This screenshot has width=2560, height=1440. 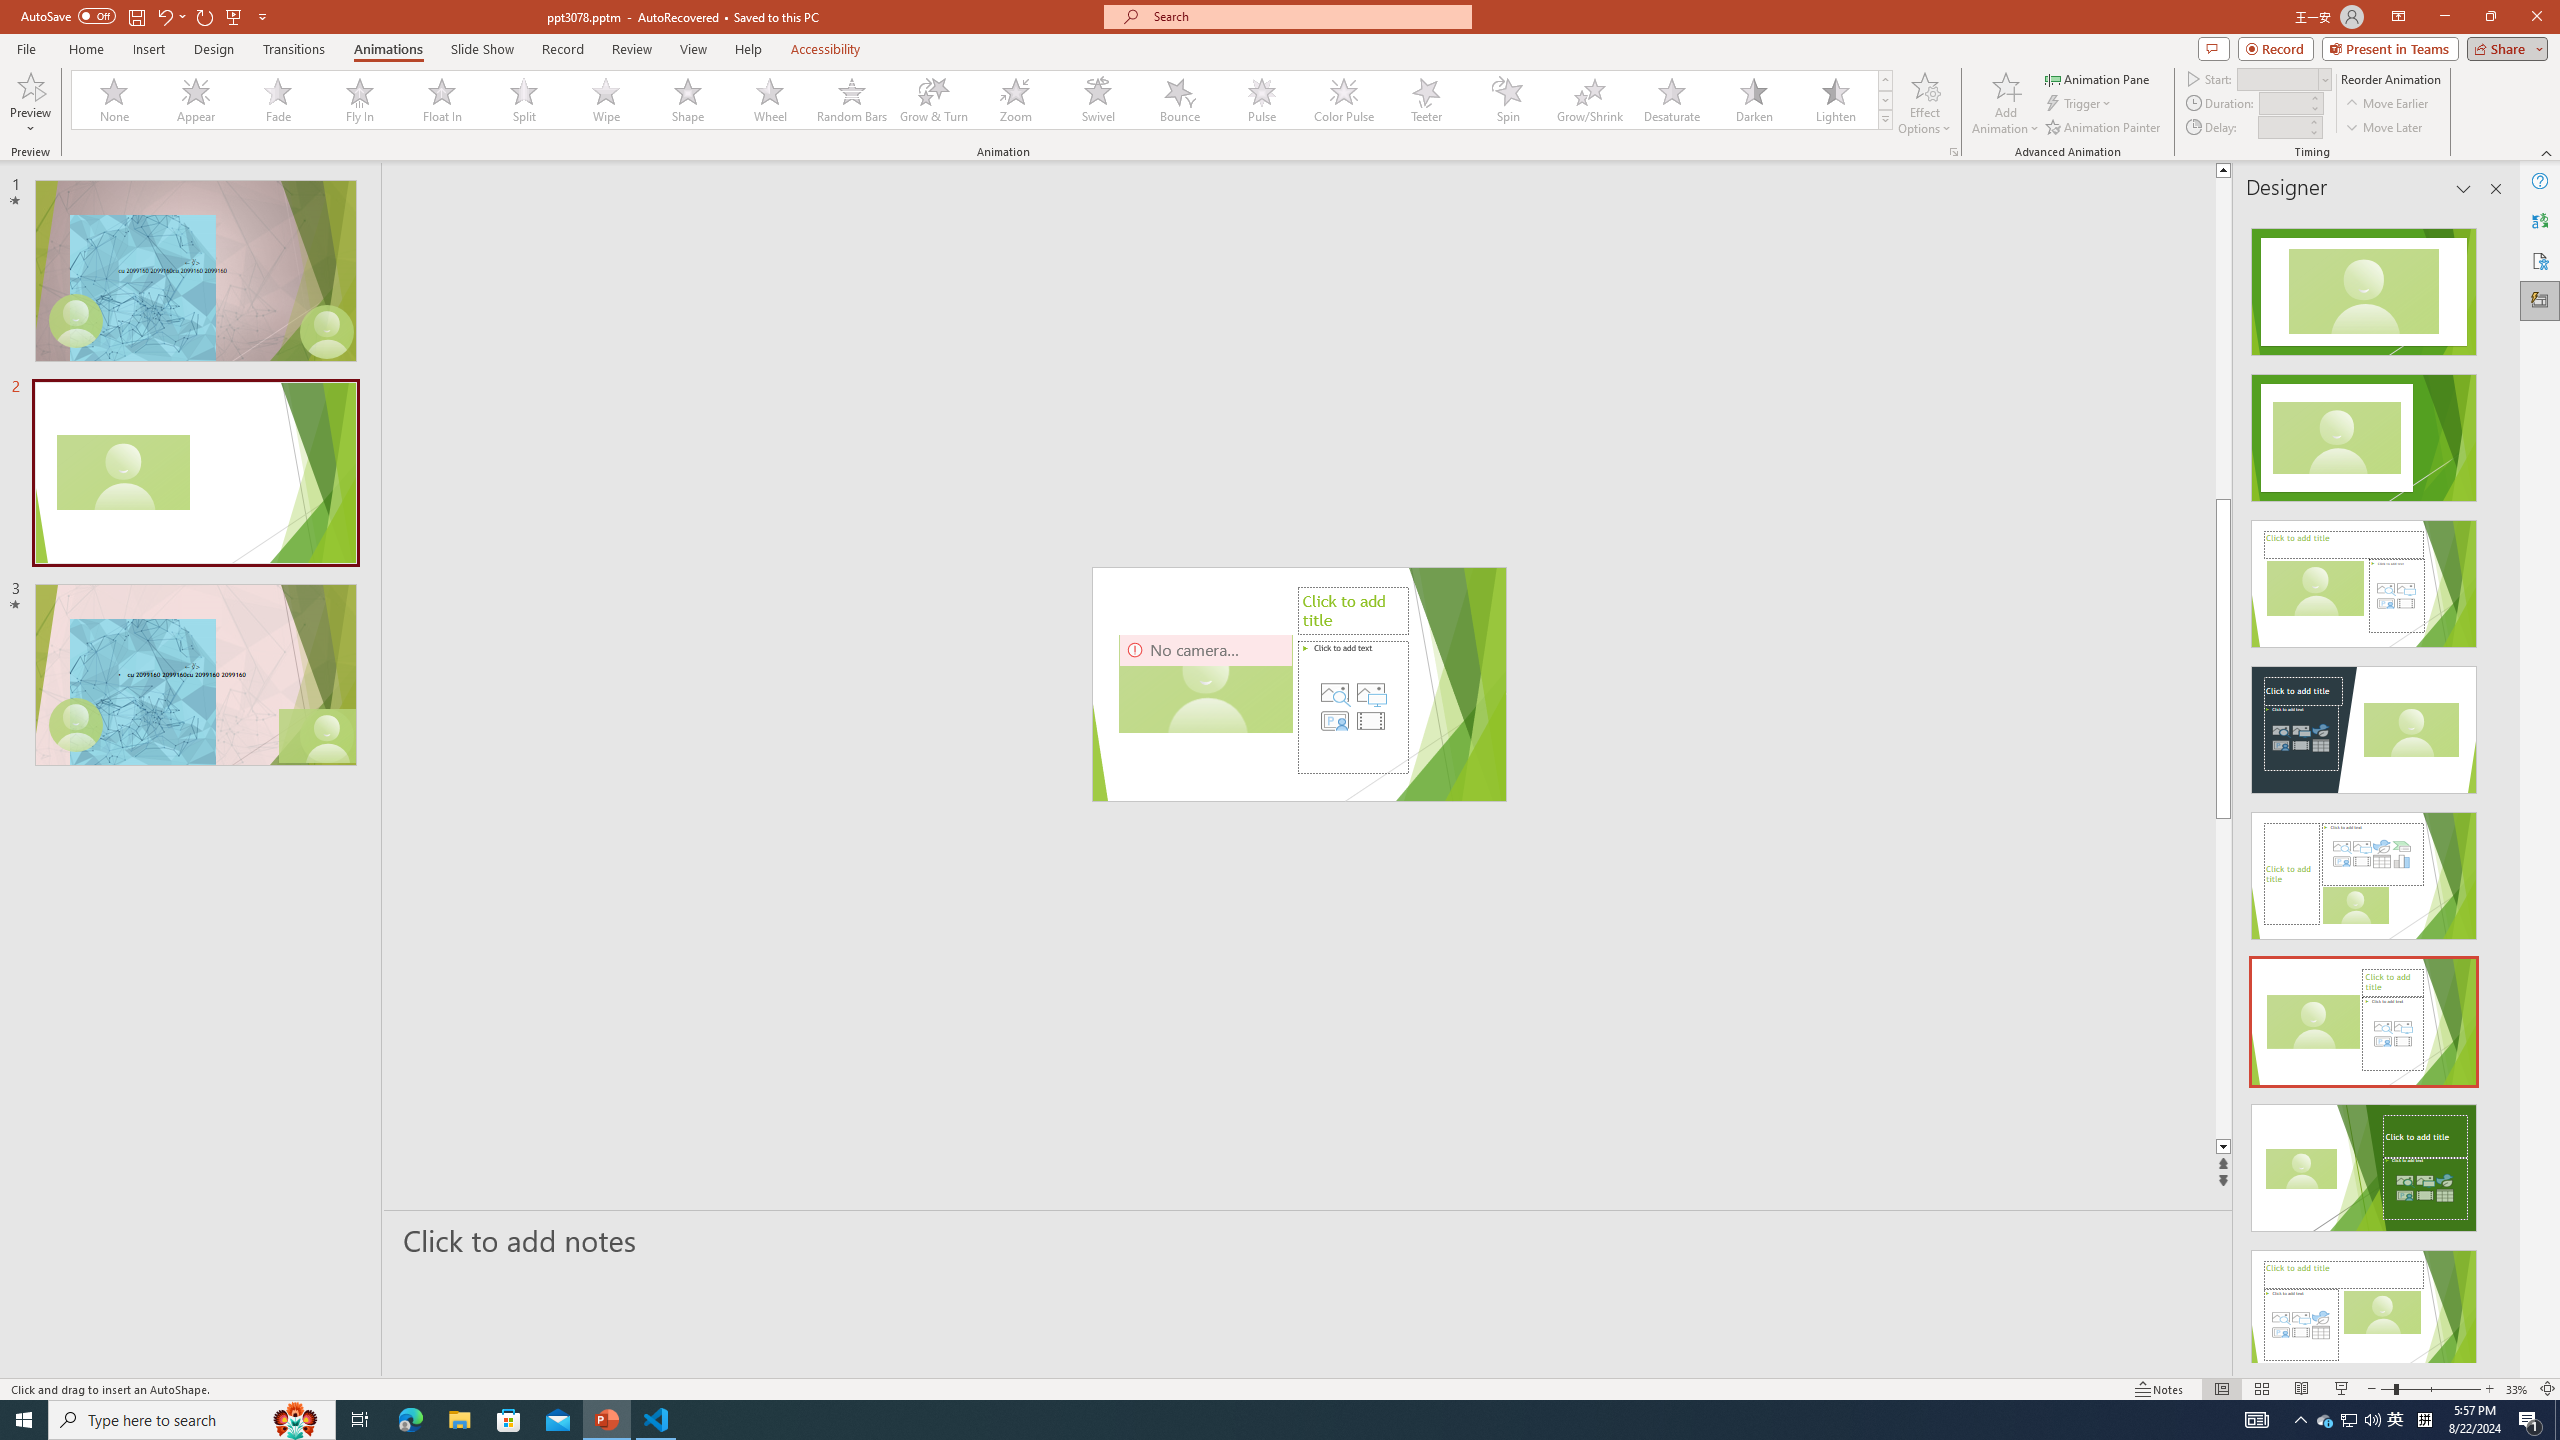 I want to click on Grow & Turn, so click(x=934, y=100).